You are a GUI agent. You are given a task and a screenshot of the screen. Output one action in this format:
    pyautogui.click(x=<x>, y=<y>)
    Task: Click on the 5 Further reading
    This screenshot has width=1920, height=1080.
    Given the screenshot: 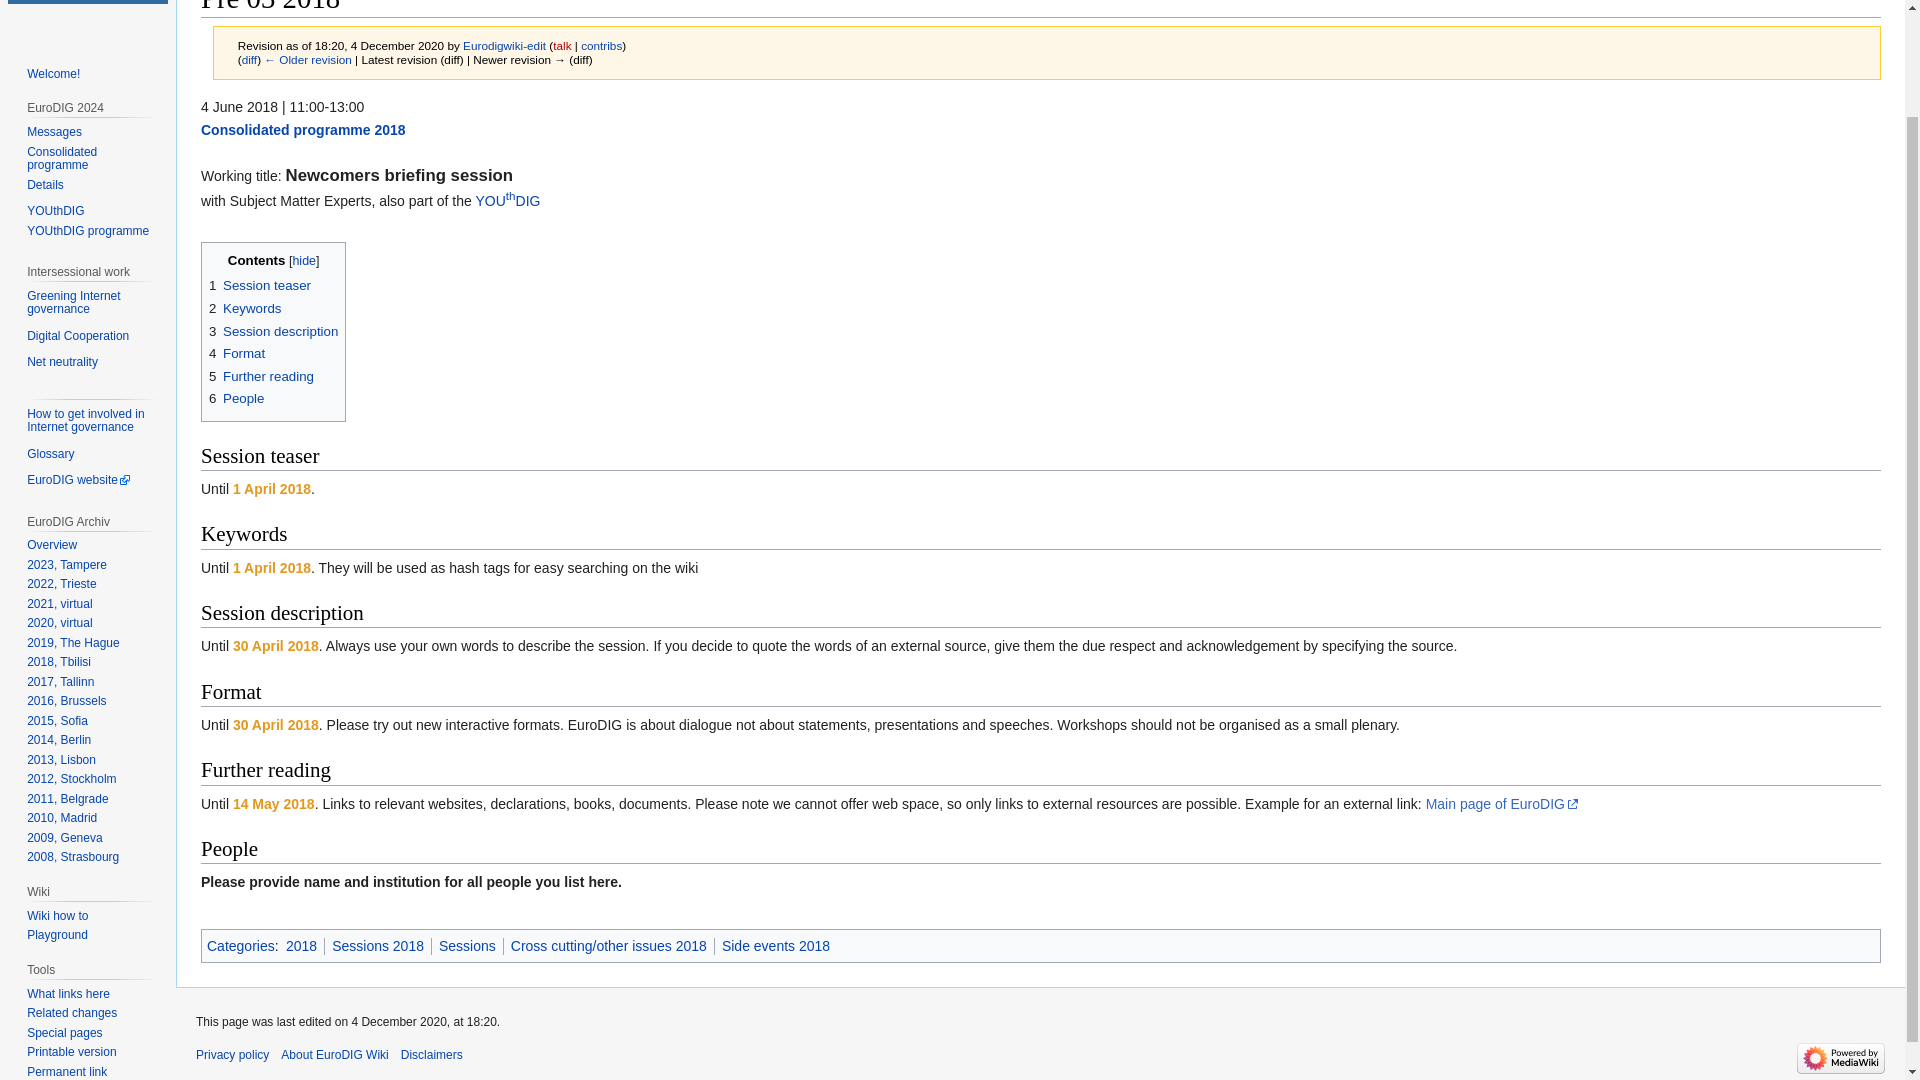 What is the action you would take?
    pyautogui.click(x=262, y=376)
    